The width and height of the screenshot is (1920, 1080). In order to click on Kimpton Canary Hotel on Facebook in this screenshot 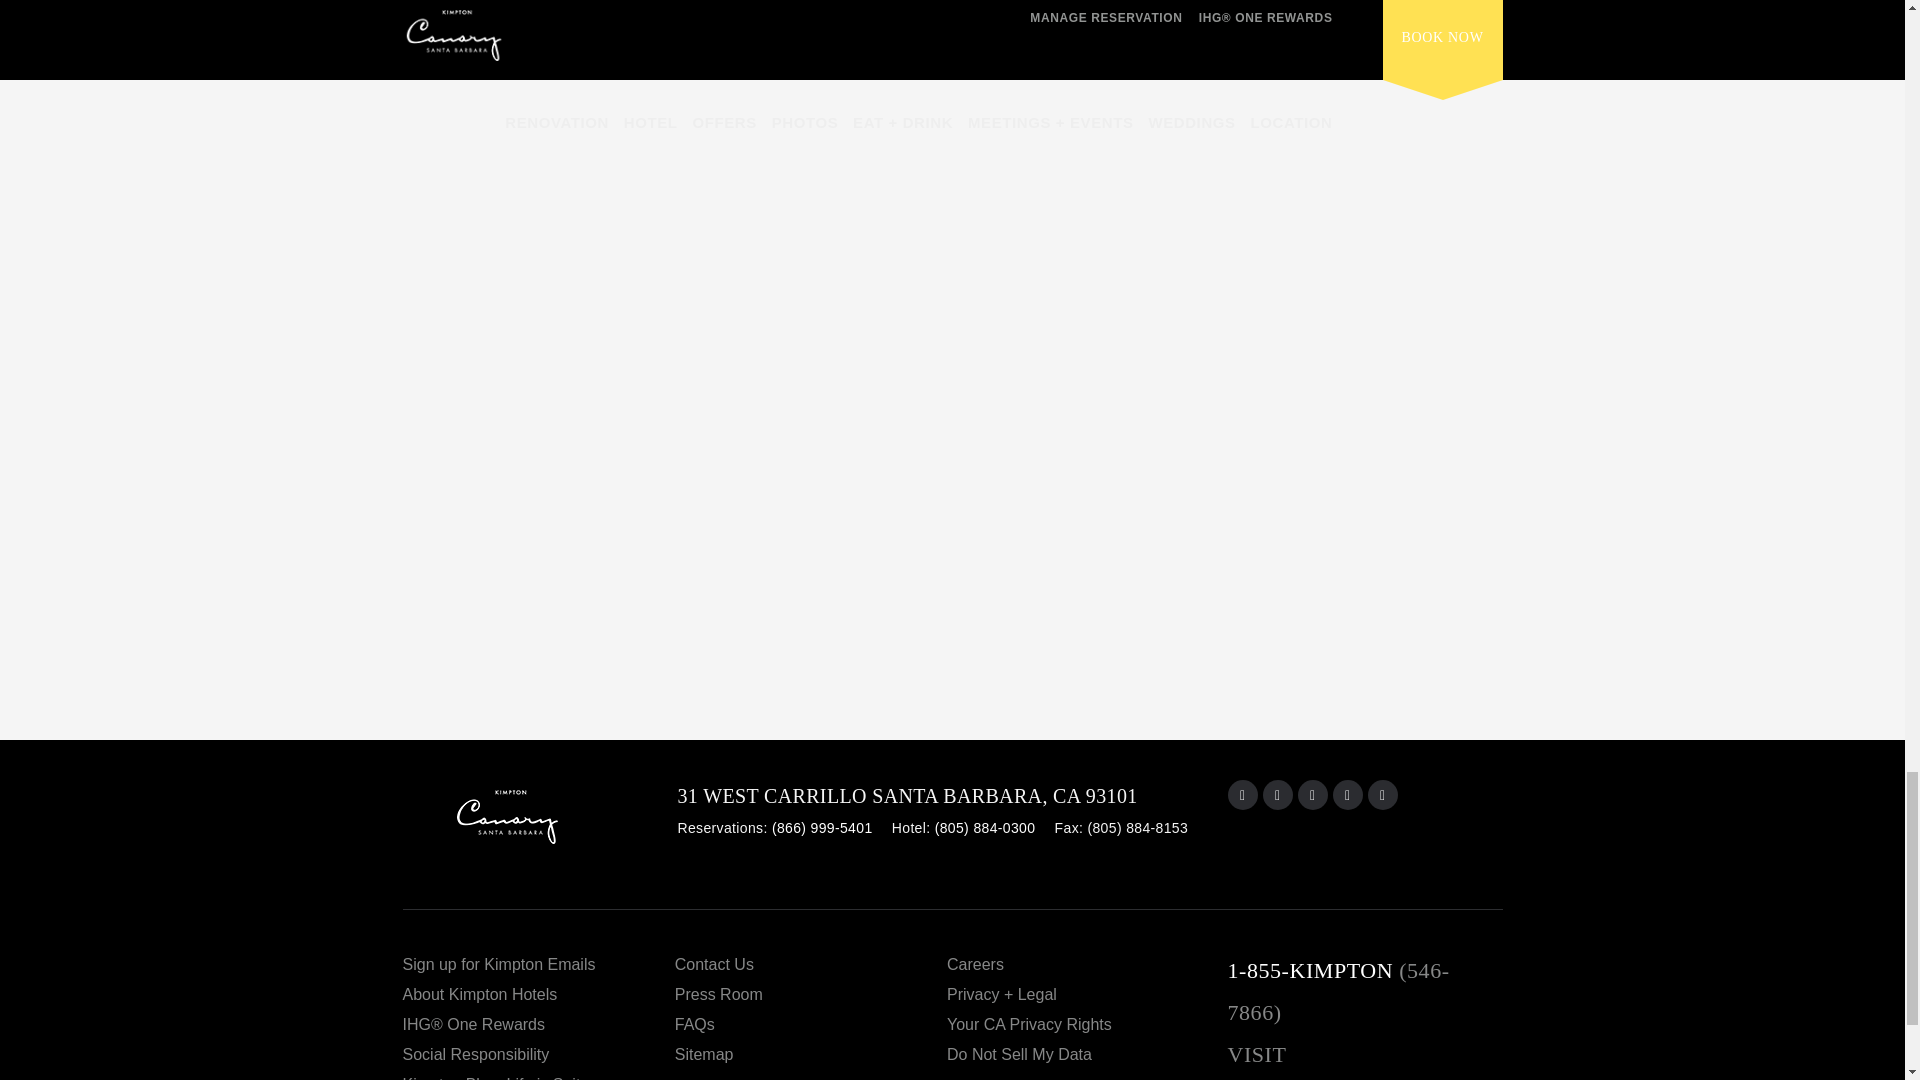, I will do `click(1278, 794)`.